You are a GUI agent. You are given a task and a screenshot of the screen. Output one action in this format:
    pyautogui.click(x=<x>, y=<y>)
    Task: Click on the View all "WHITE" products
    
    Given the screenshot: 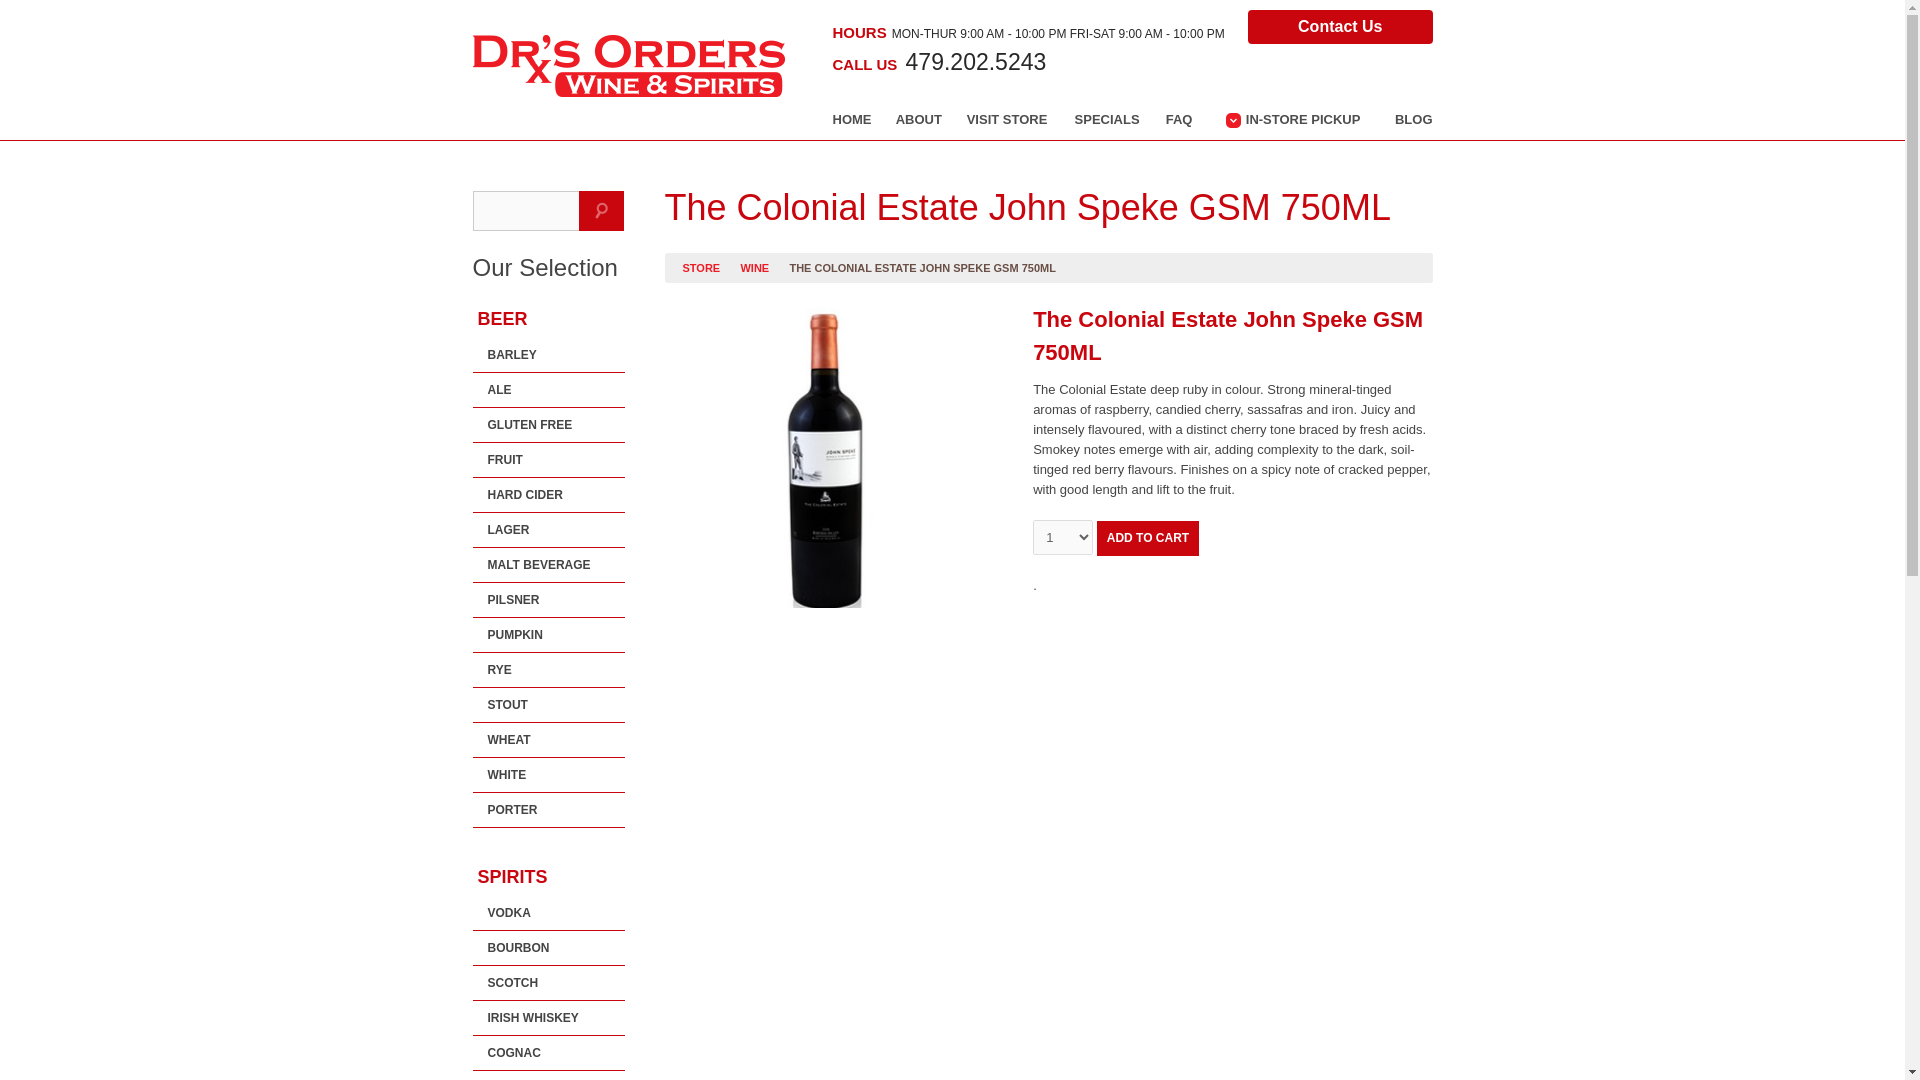 What is the action you would take?
    pyautogui.click(x=548, y=774)
    